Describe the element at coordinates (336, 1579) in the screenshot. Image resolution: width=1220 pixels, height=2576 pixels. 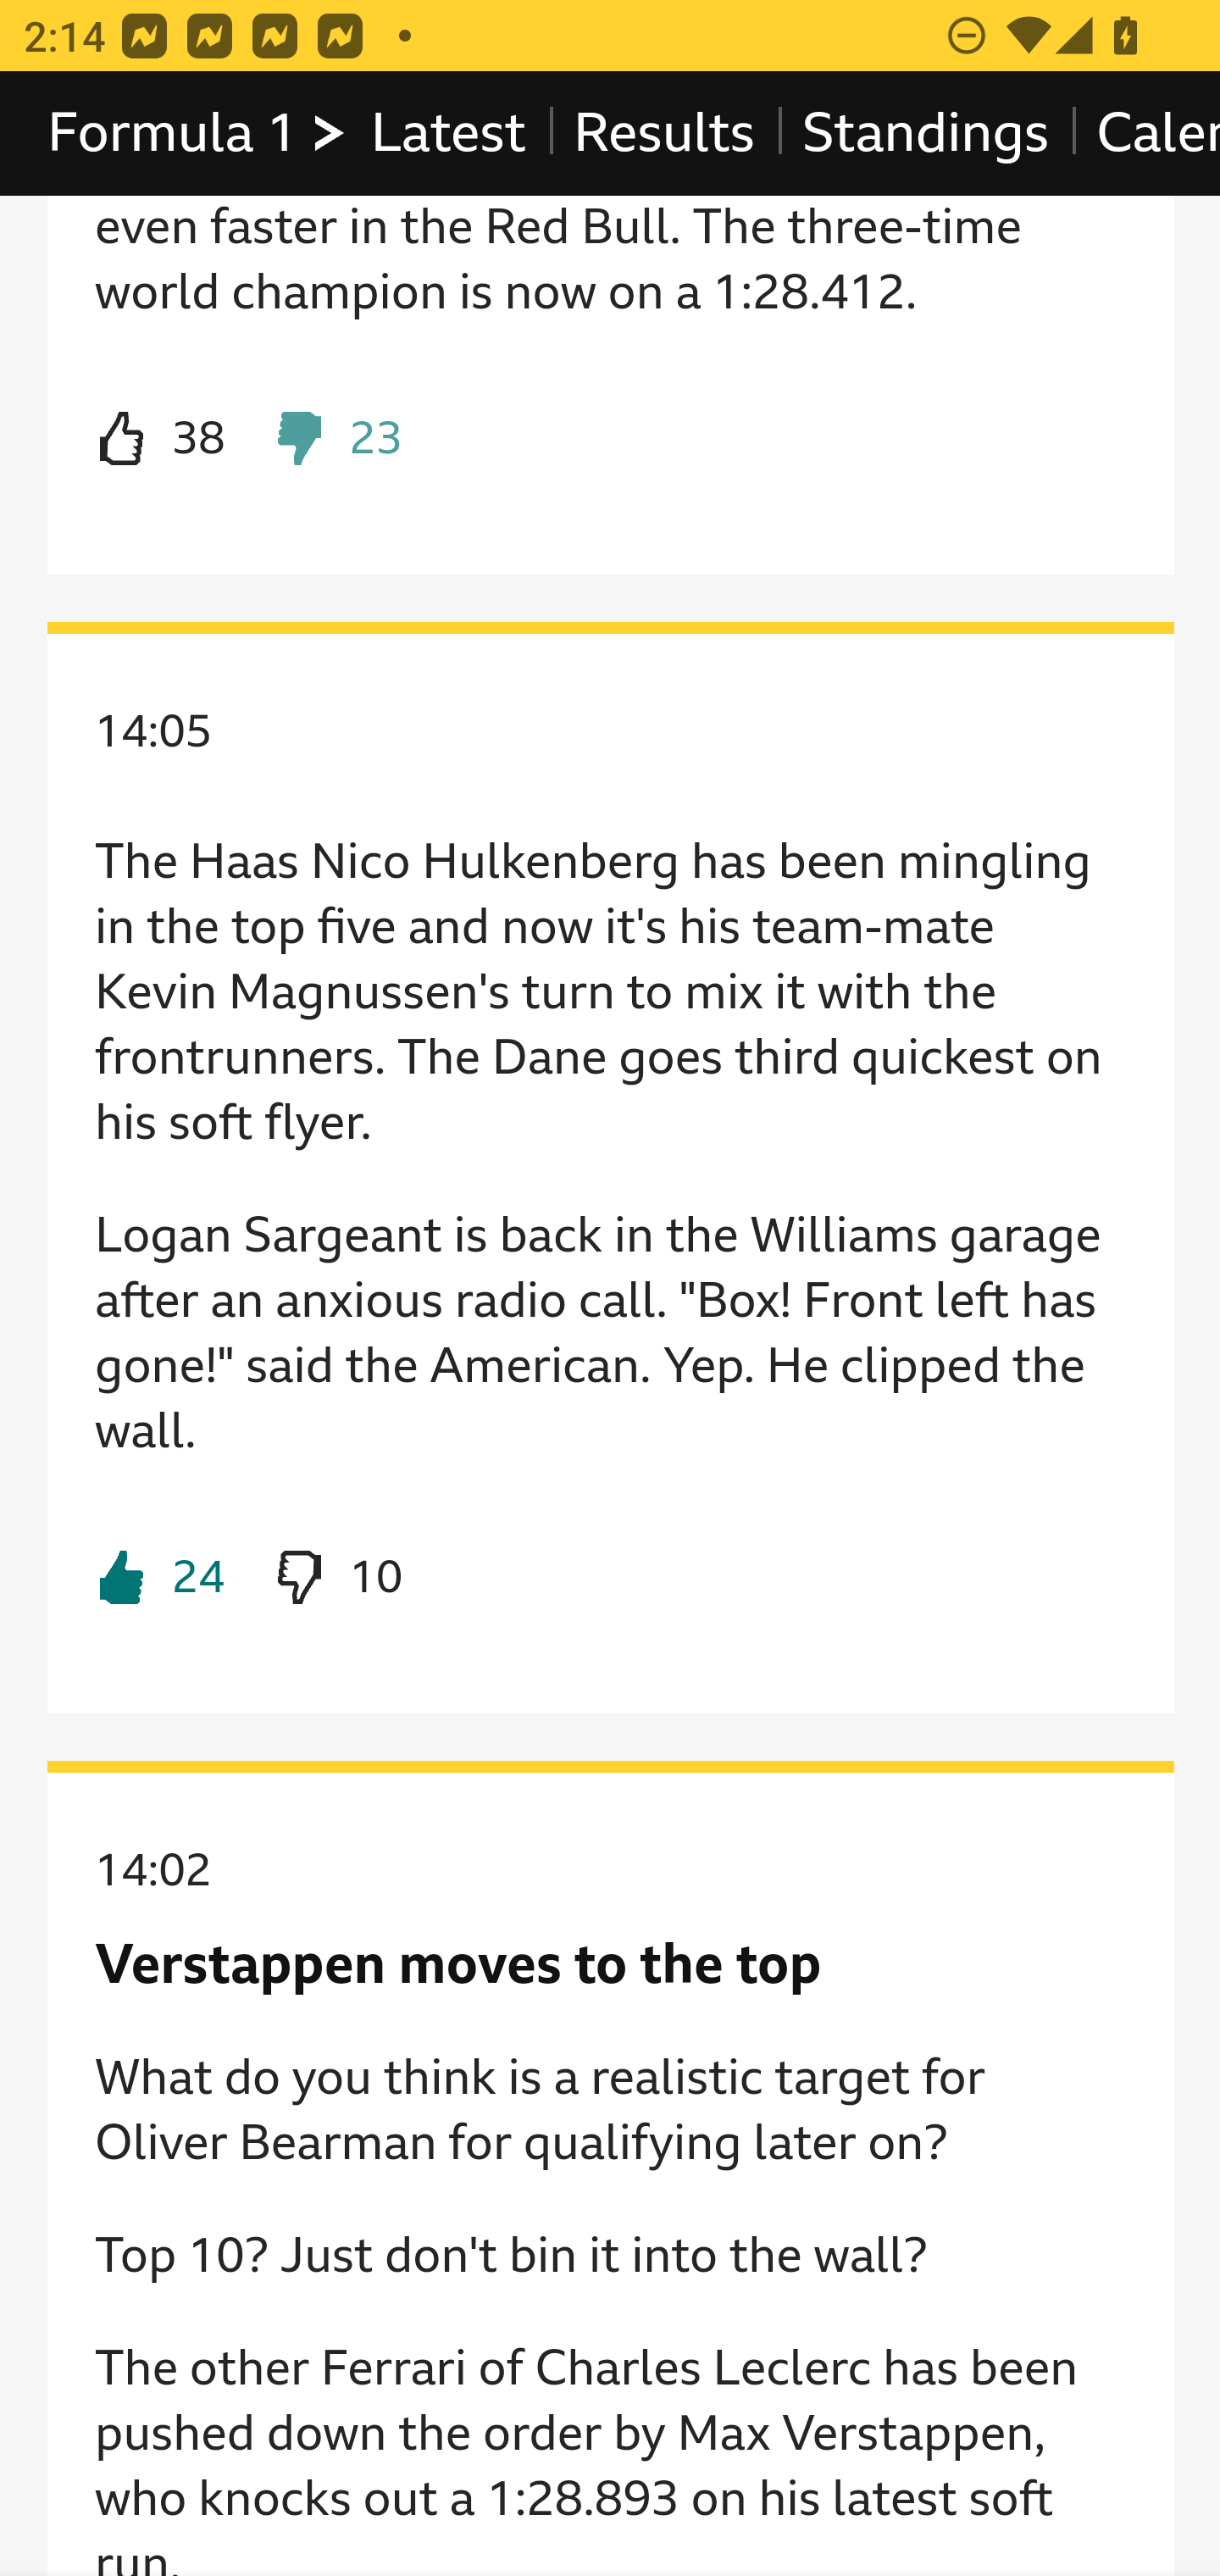
I see `Dislike` at that location.